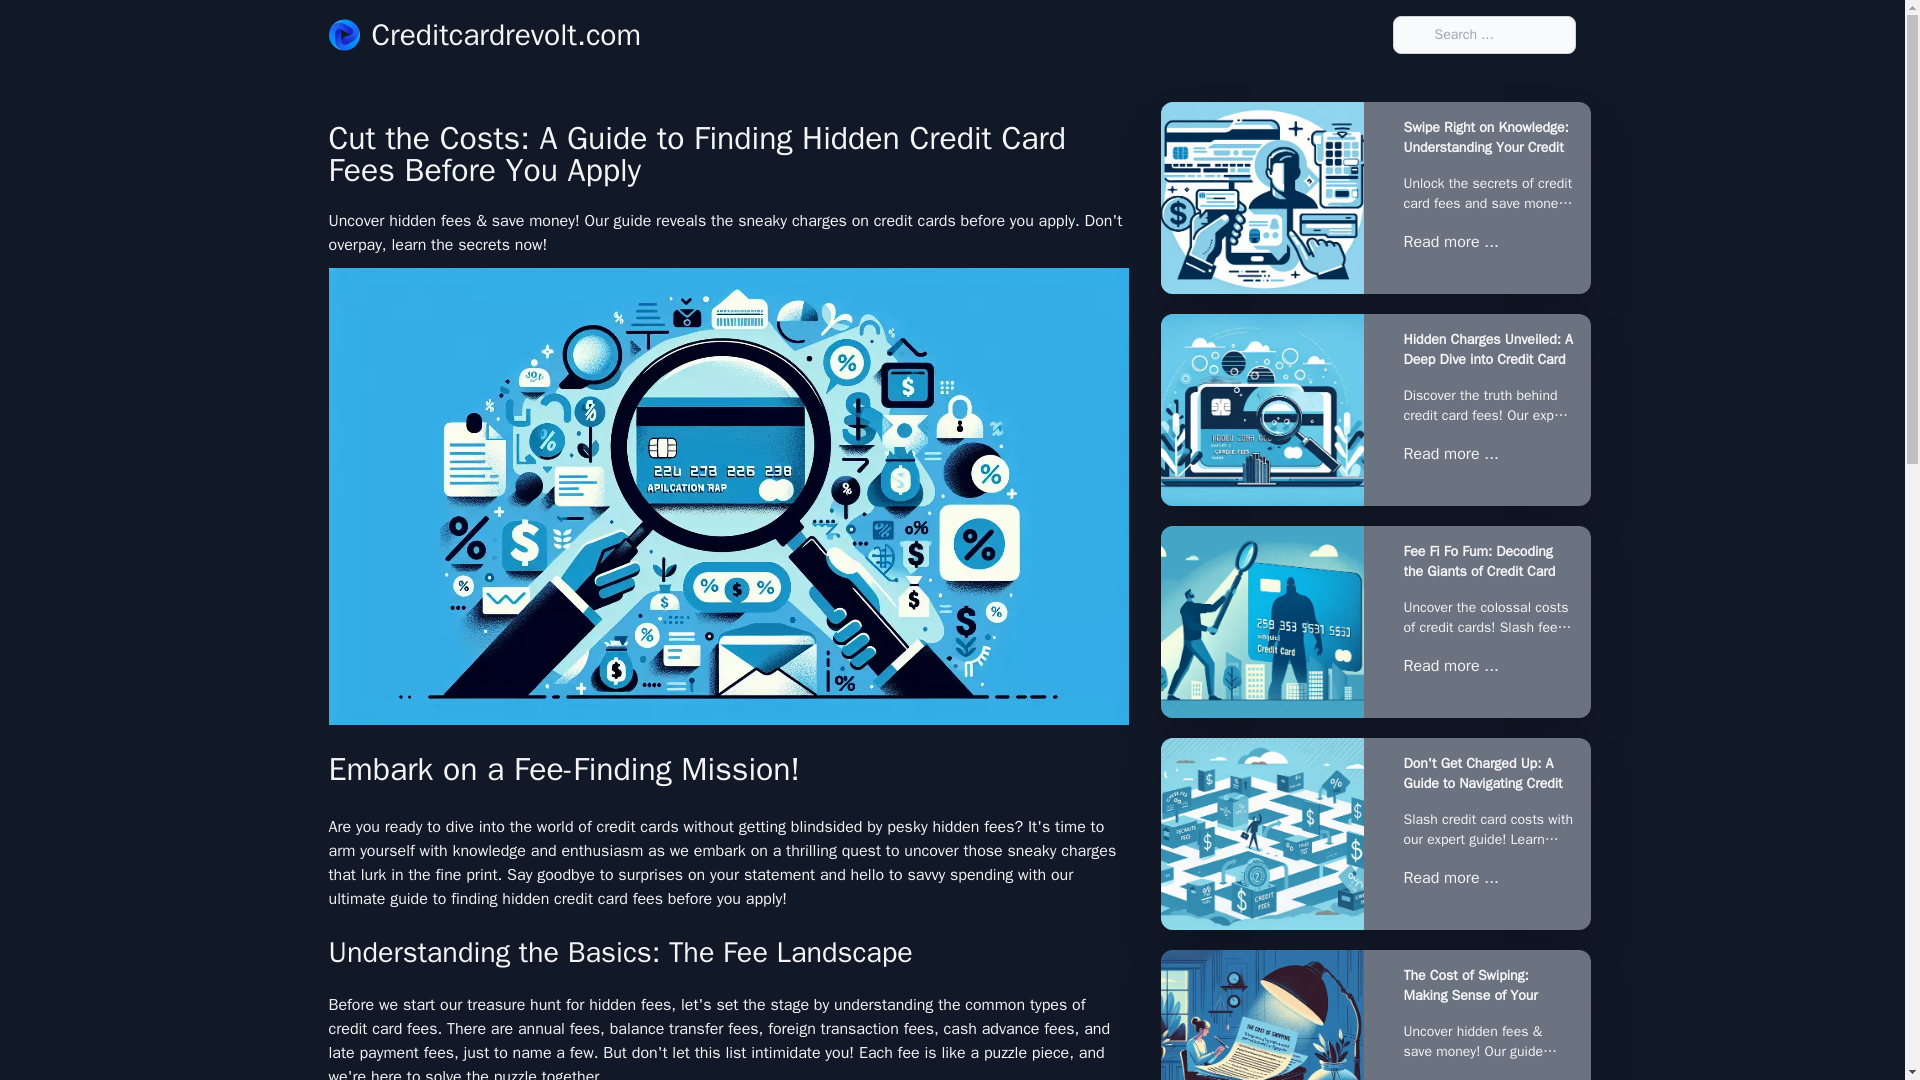 The image size is (1920, 1080). I want to click on Fee Fi Fo Fum: Decoding the Giants of Credit Card Costs, so click(1261, 622).